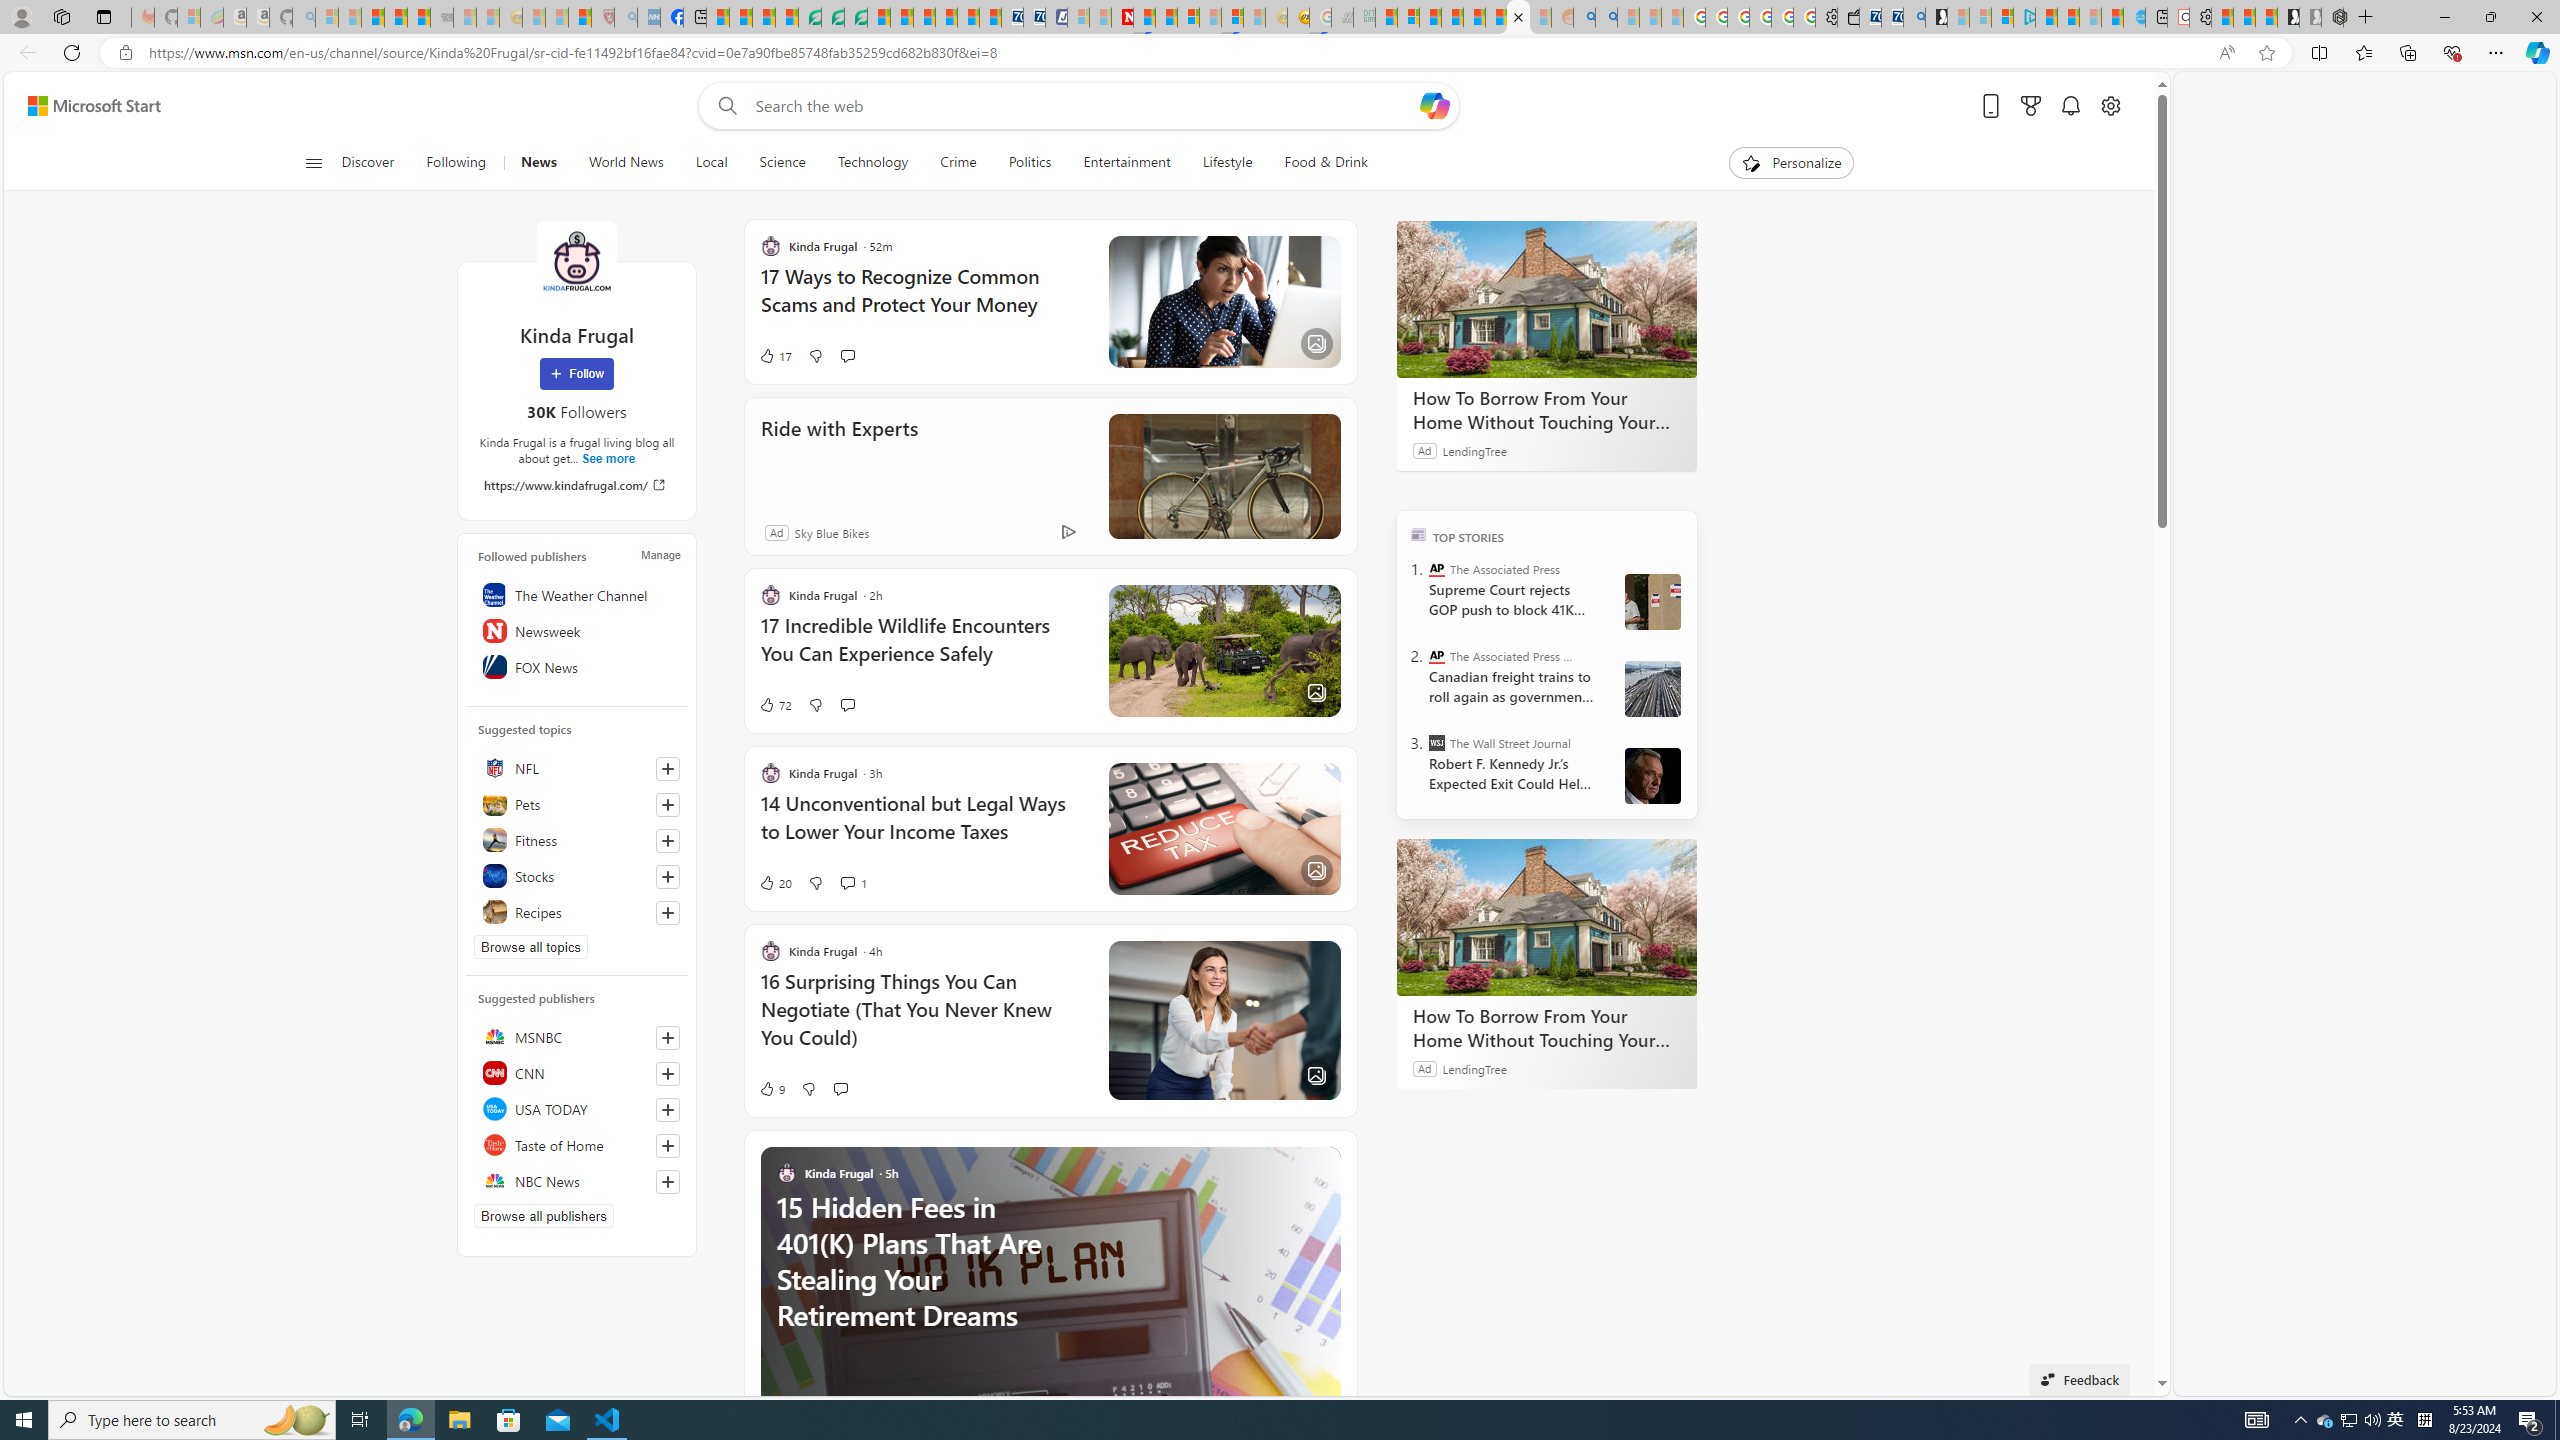 Image resolution: width=2560 pixels, height=1440 pixels. What do you see at coordinates (1126, 163) in the screenshot?
I see `Entertainment` at bounding box center [1126, 163].